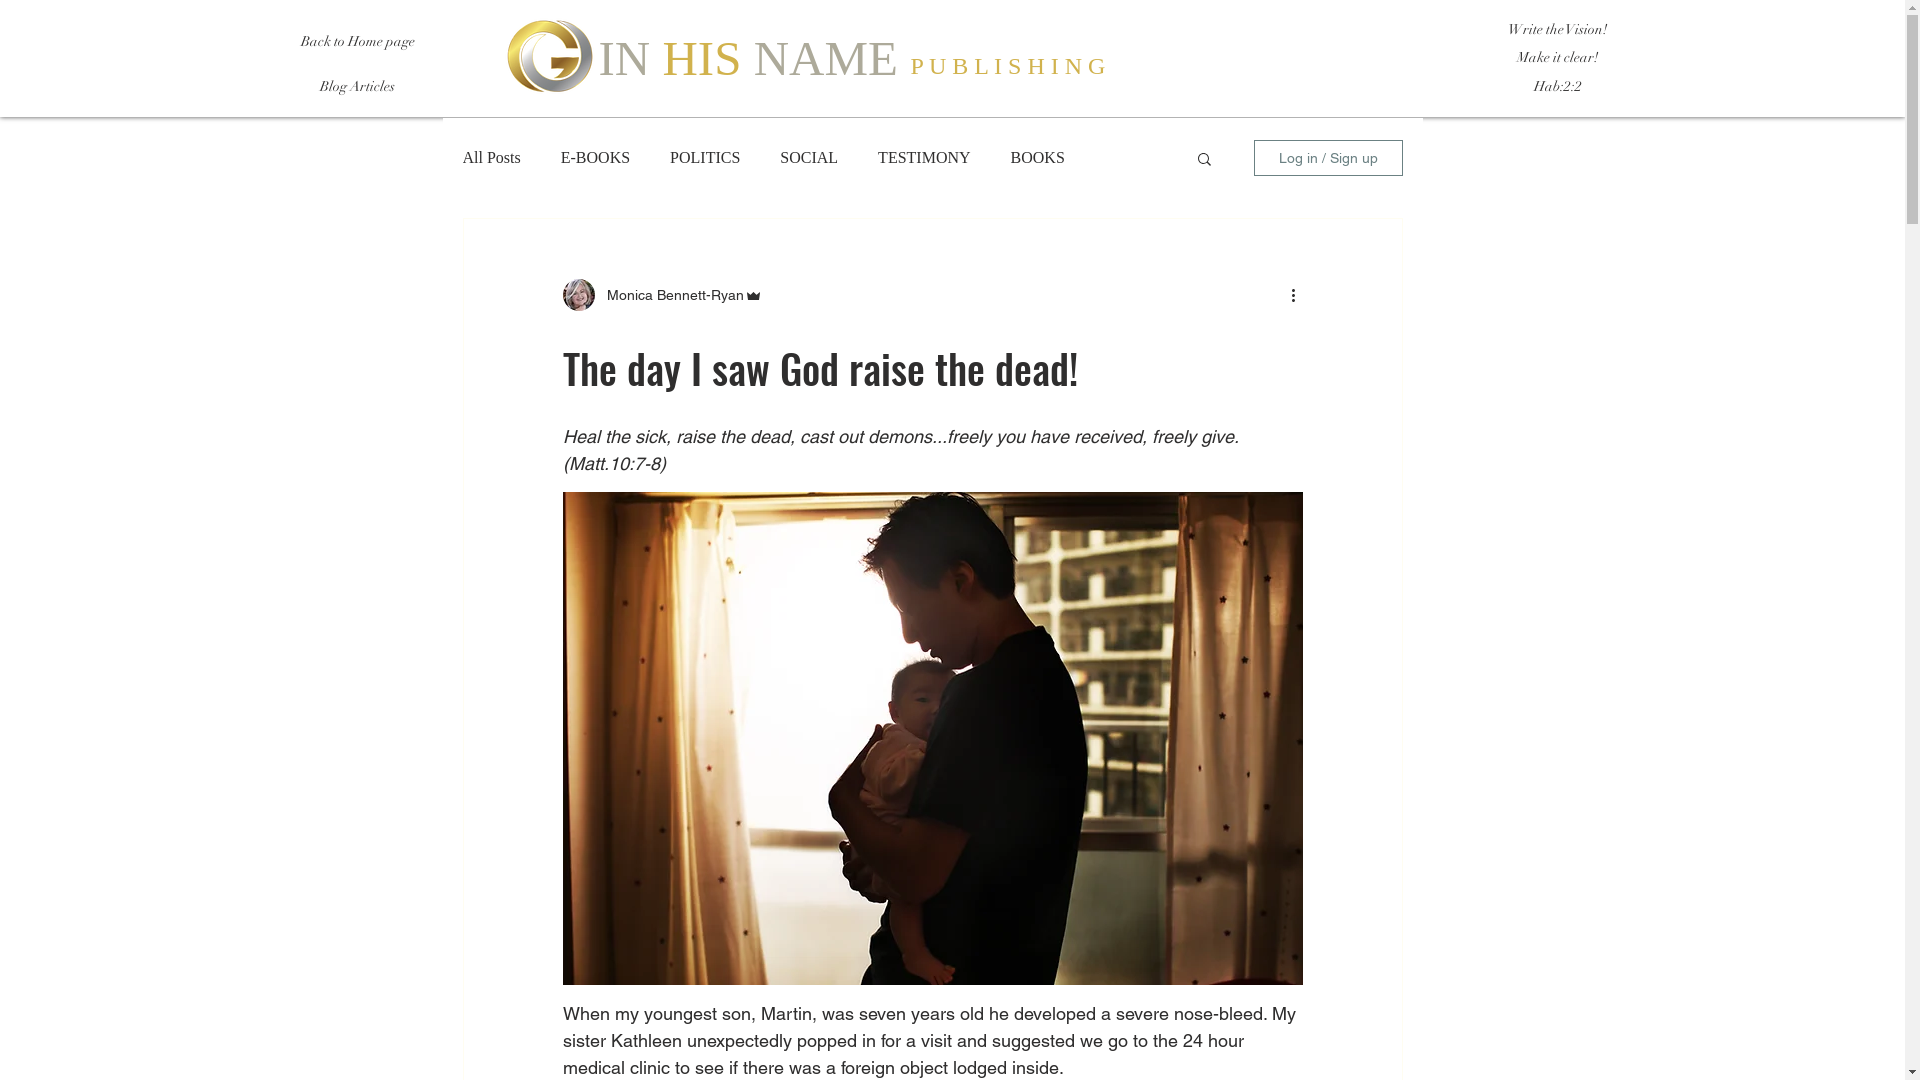 This screenshot has width=1920, height=1080. I want to click on Back to Home page, so click(357, 42).